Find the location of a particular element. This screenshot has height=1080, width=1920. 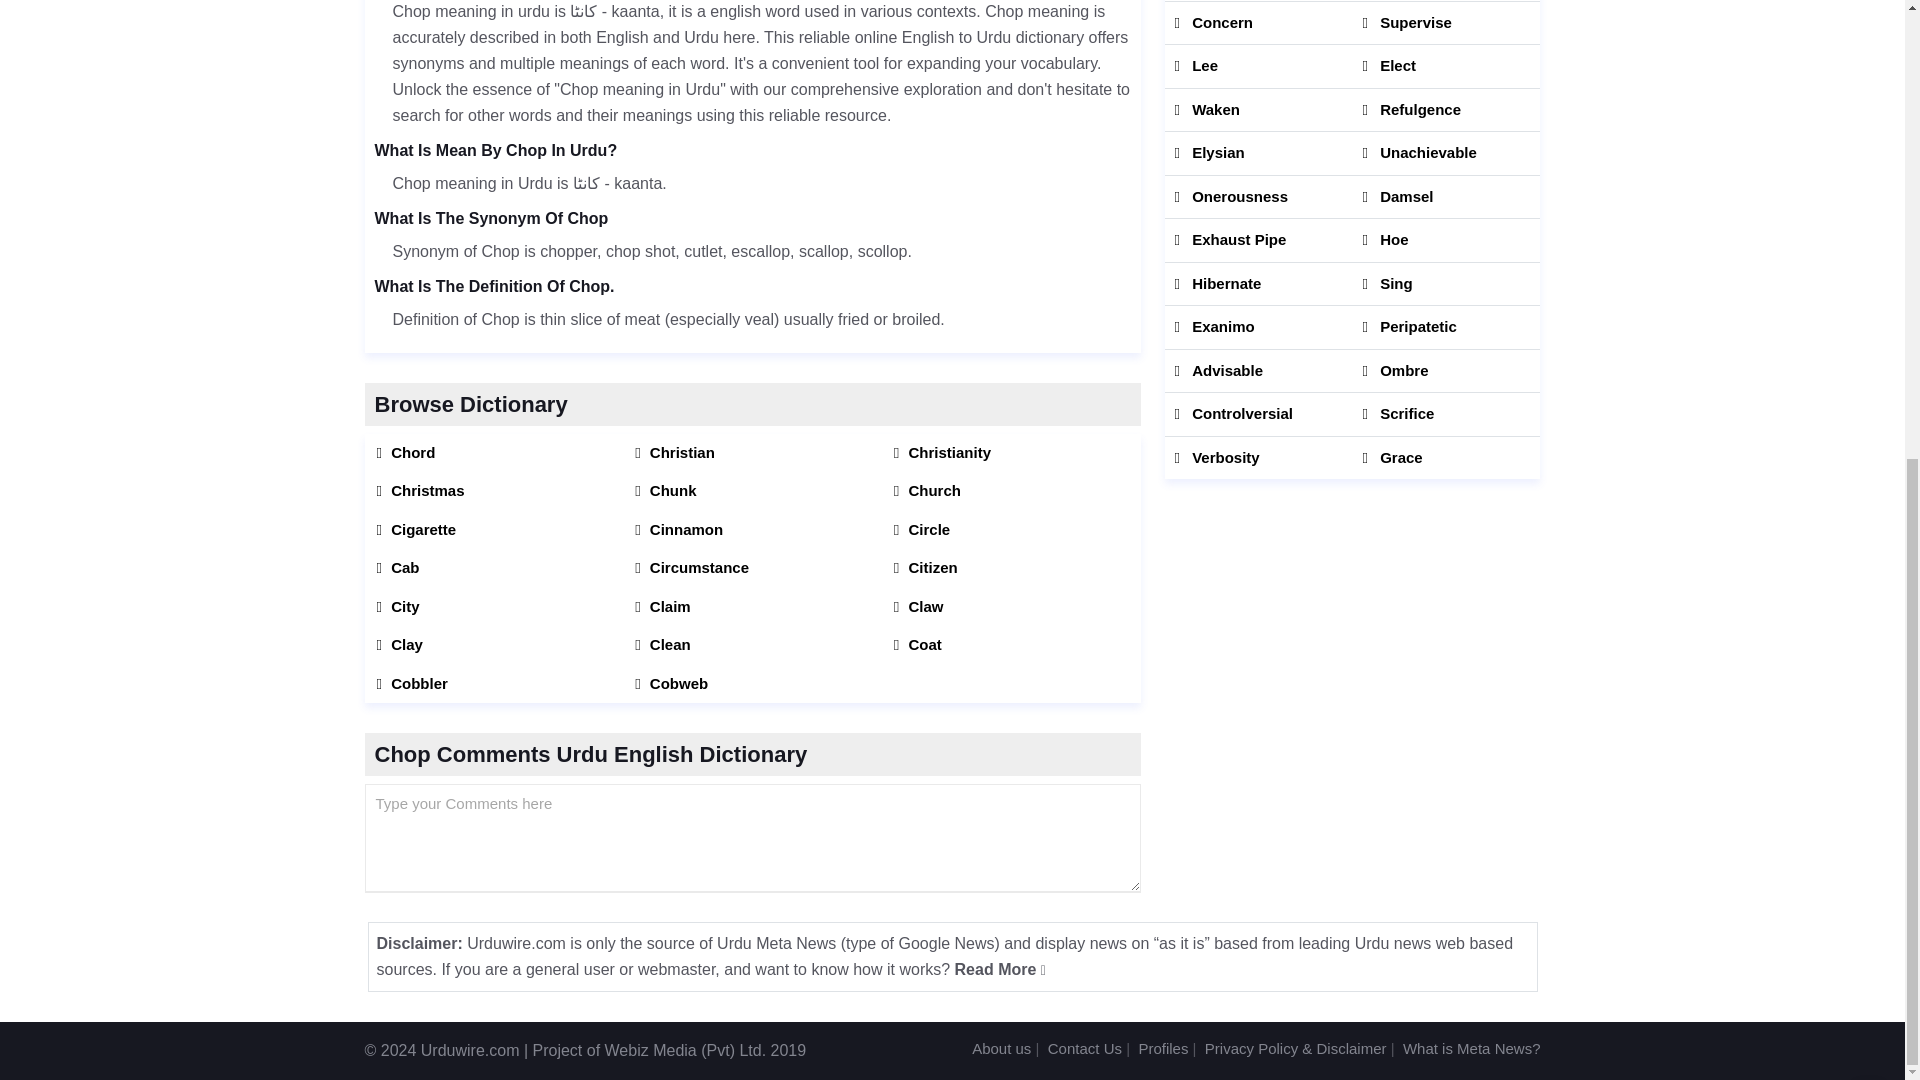

Cinnamon is located at coordinates (752, 530).